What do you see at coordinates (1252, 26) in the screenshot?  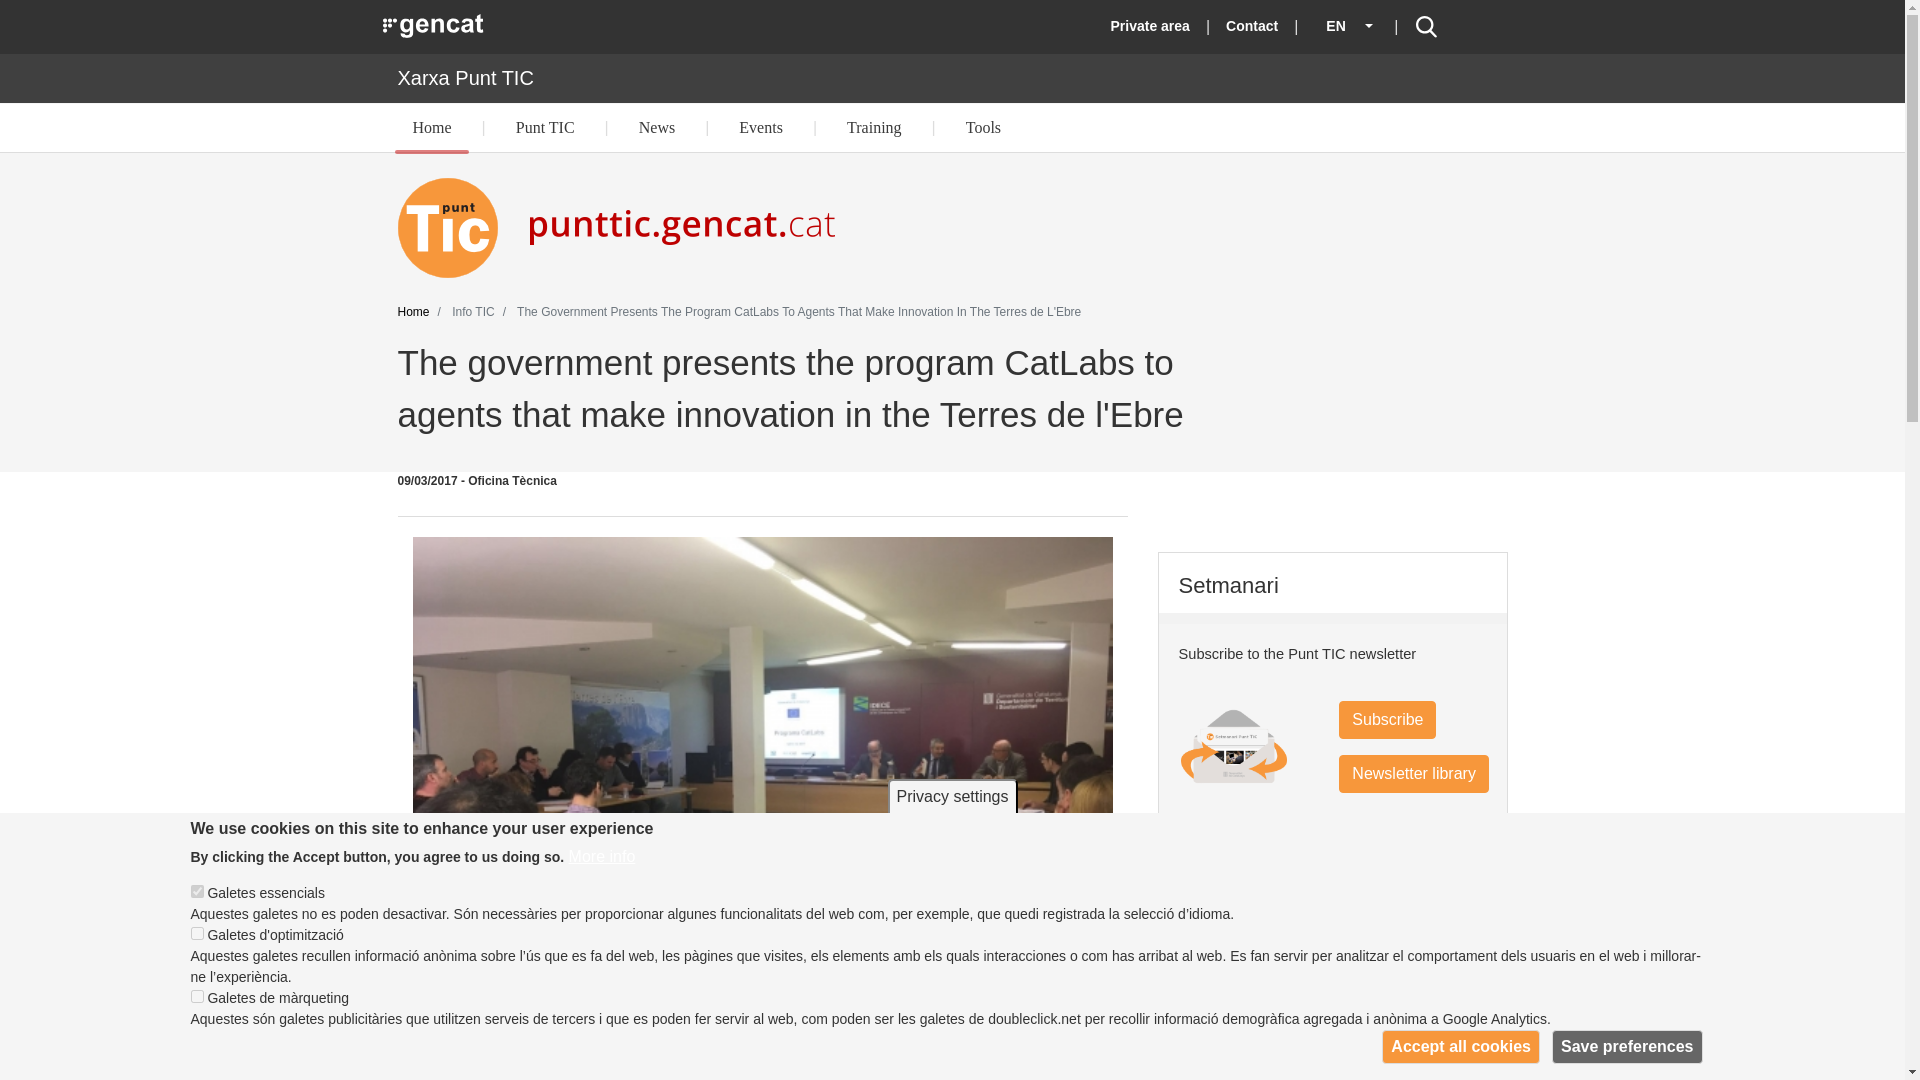 I see `Contact` at bounding box center [1252, 26].